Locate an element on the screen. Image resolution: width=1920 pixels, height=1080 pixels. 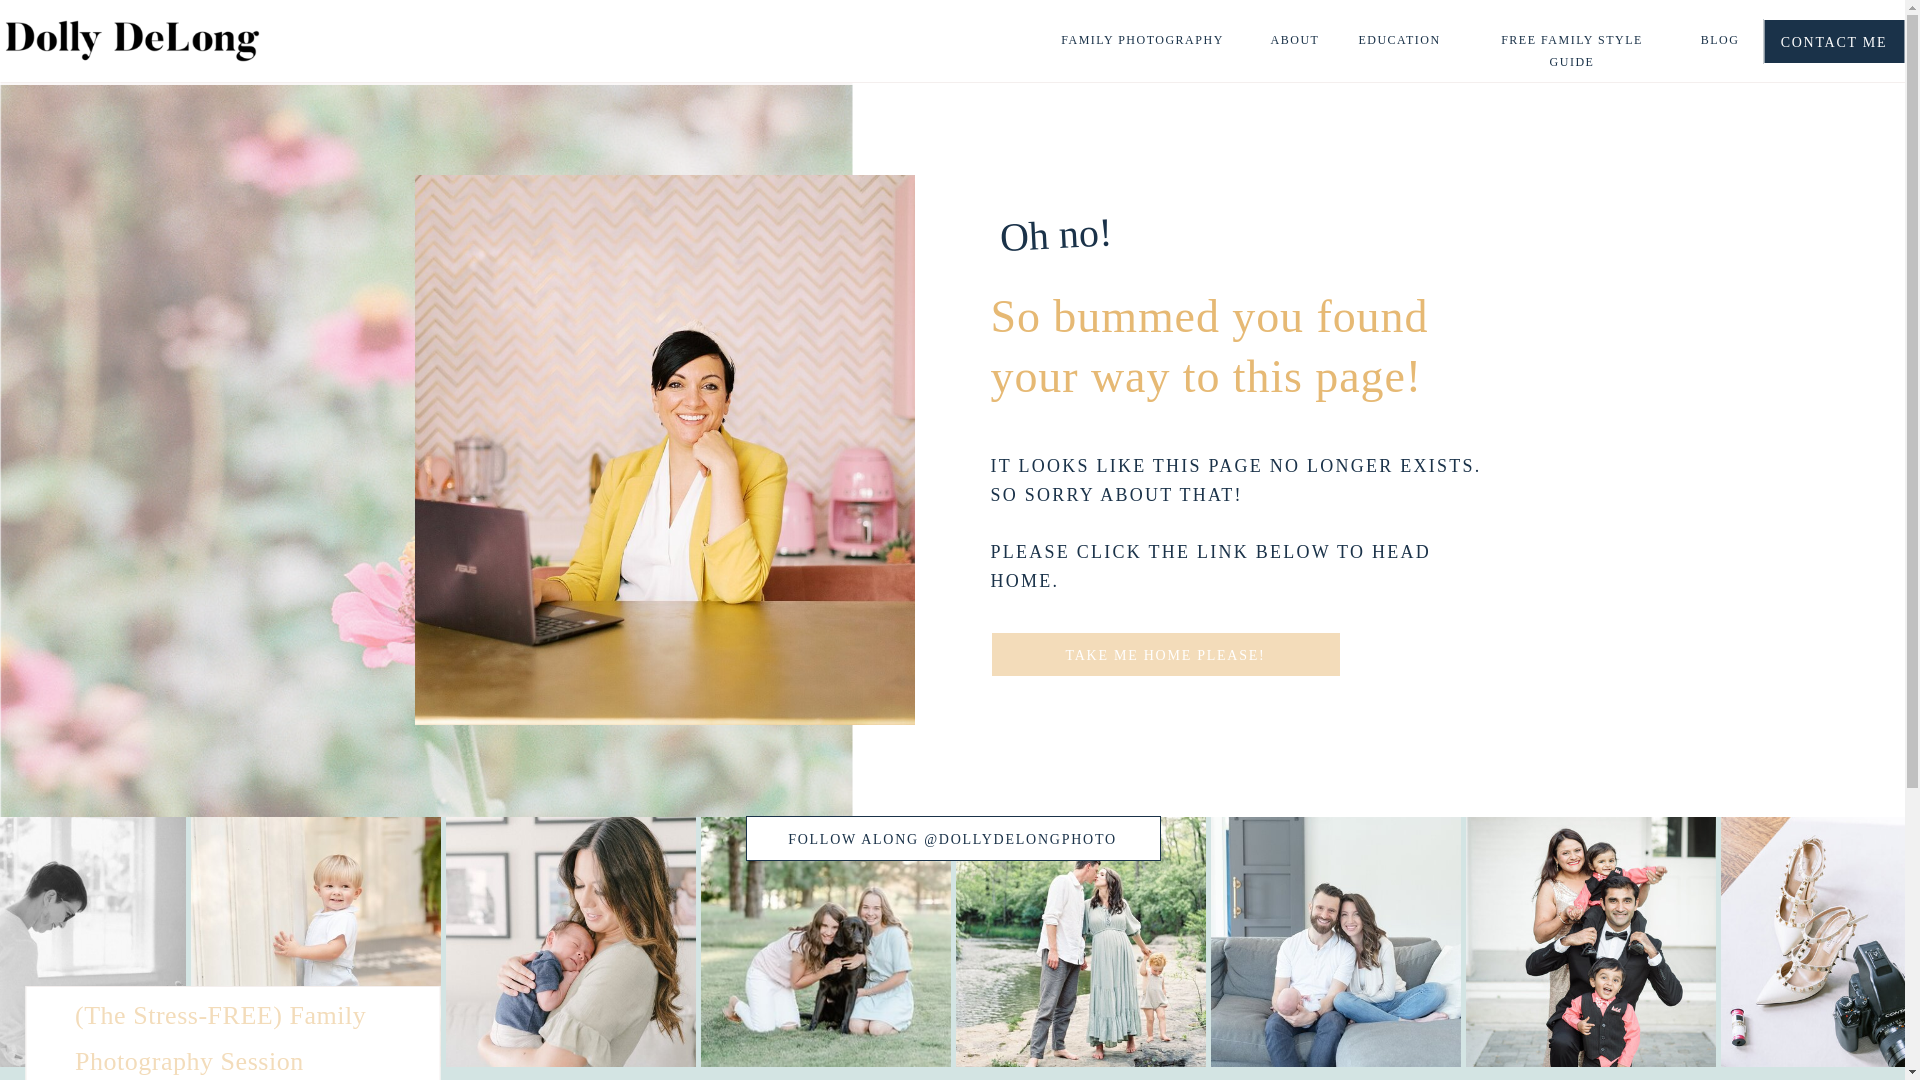
ABOUT is located at coordinates (1294, 41).